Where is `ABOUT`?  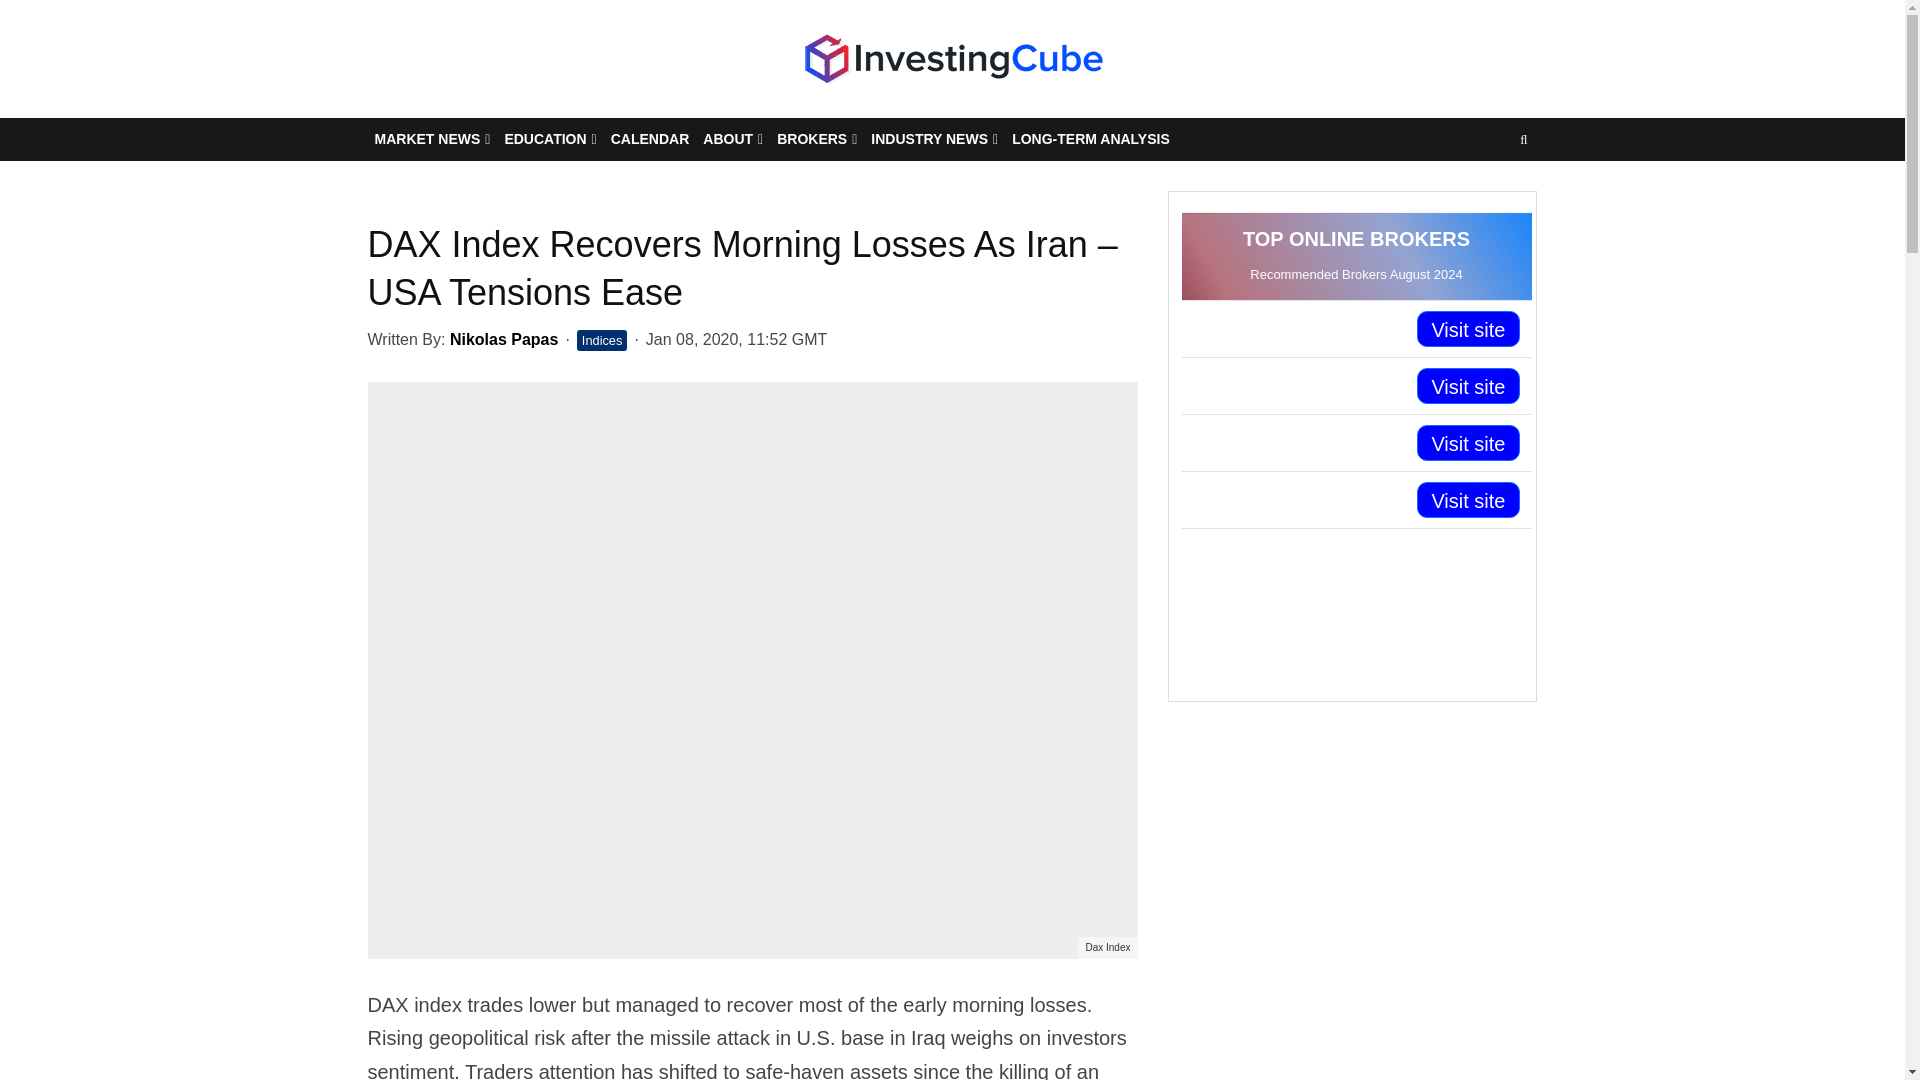 ABOUT is located at coordinates (732, 138).